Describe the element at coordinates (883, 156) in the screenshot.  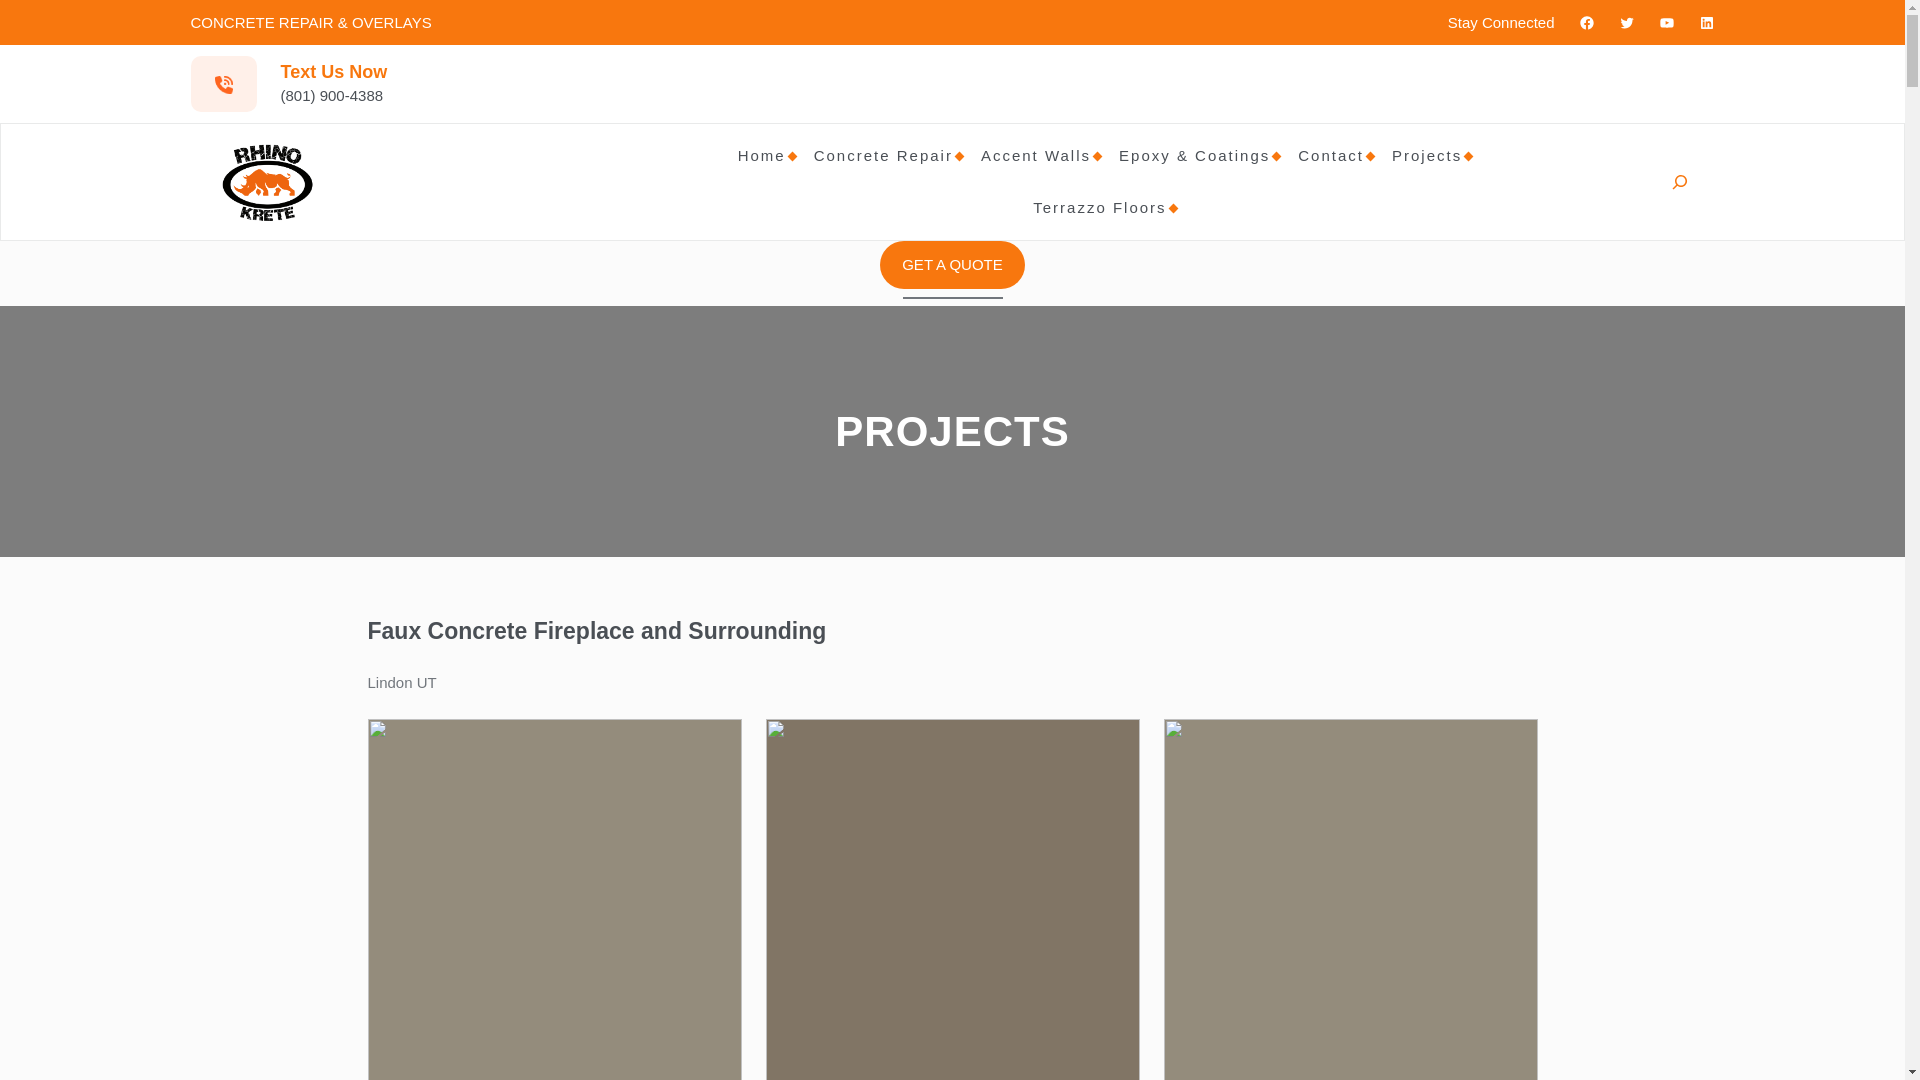
I see `Concrete Repair` at that location.